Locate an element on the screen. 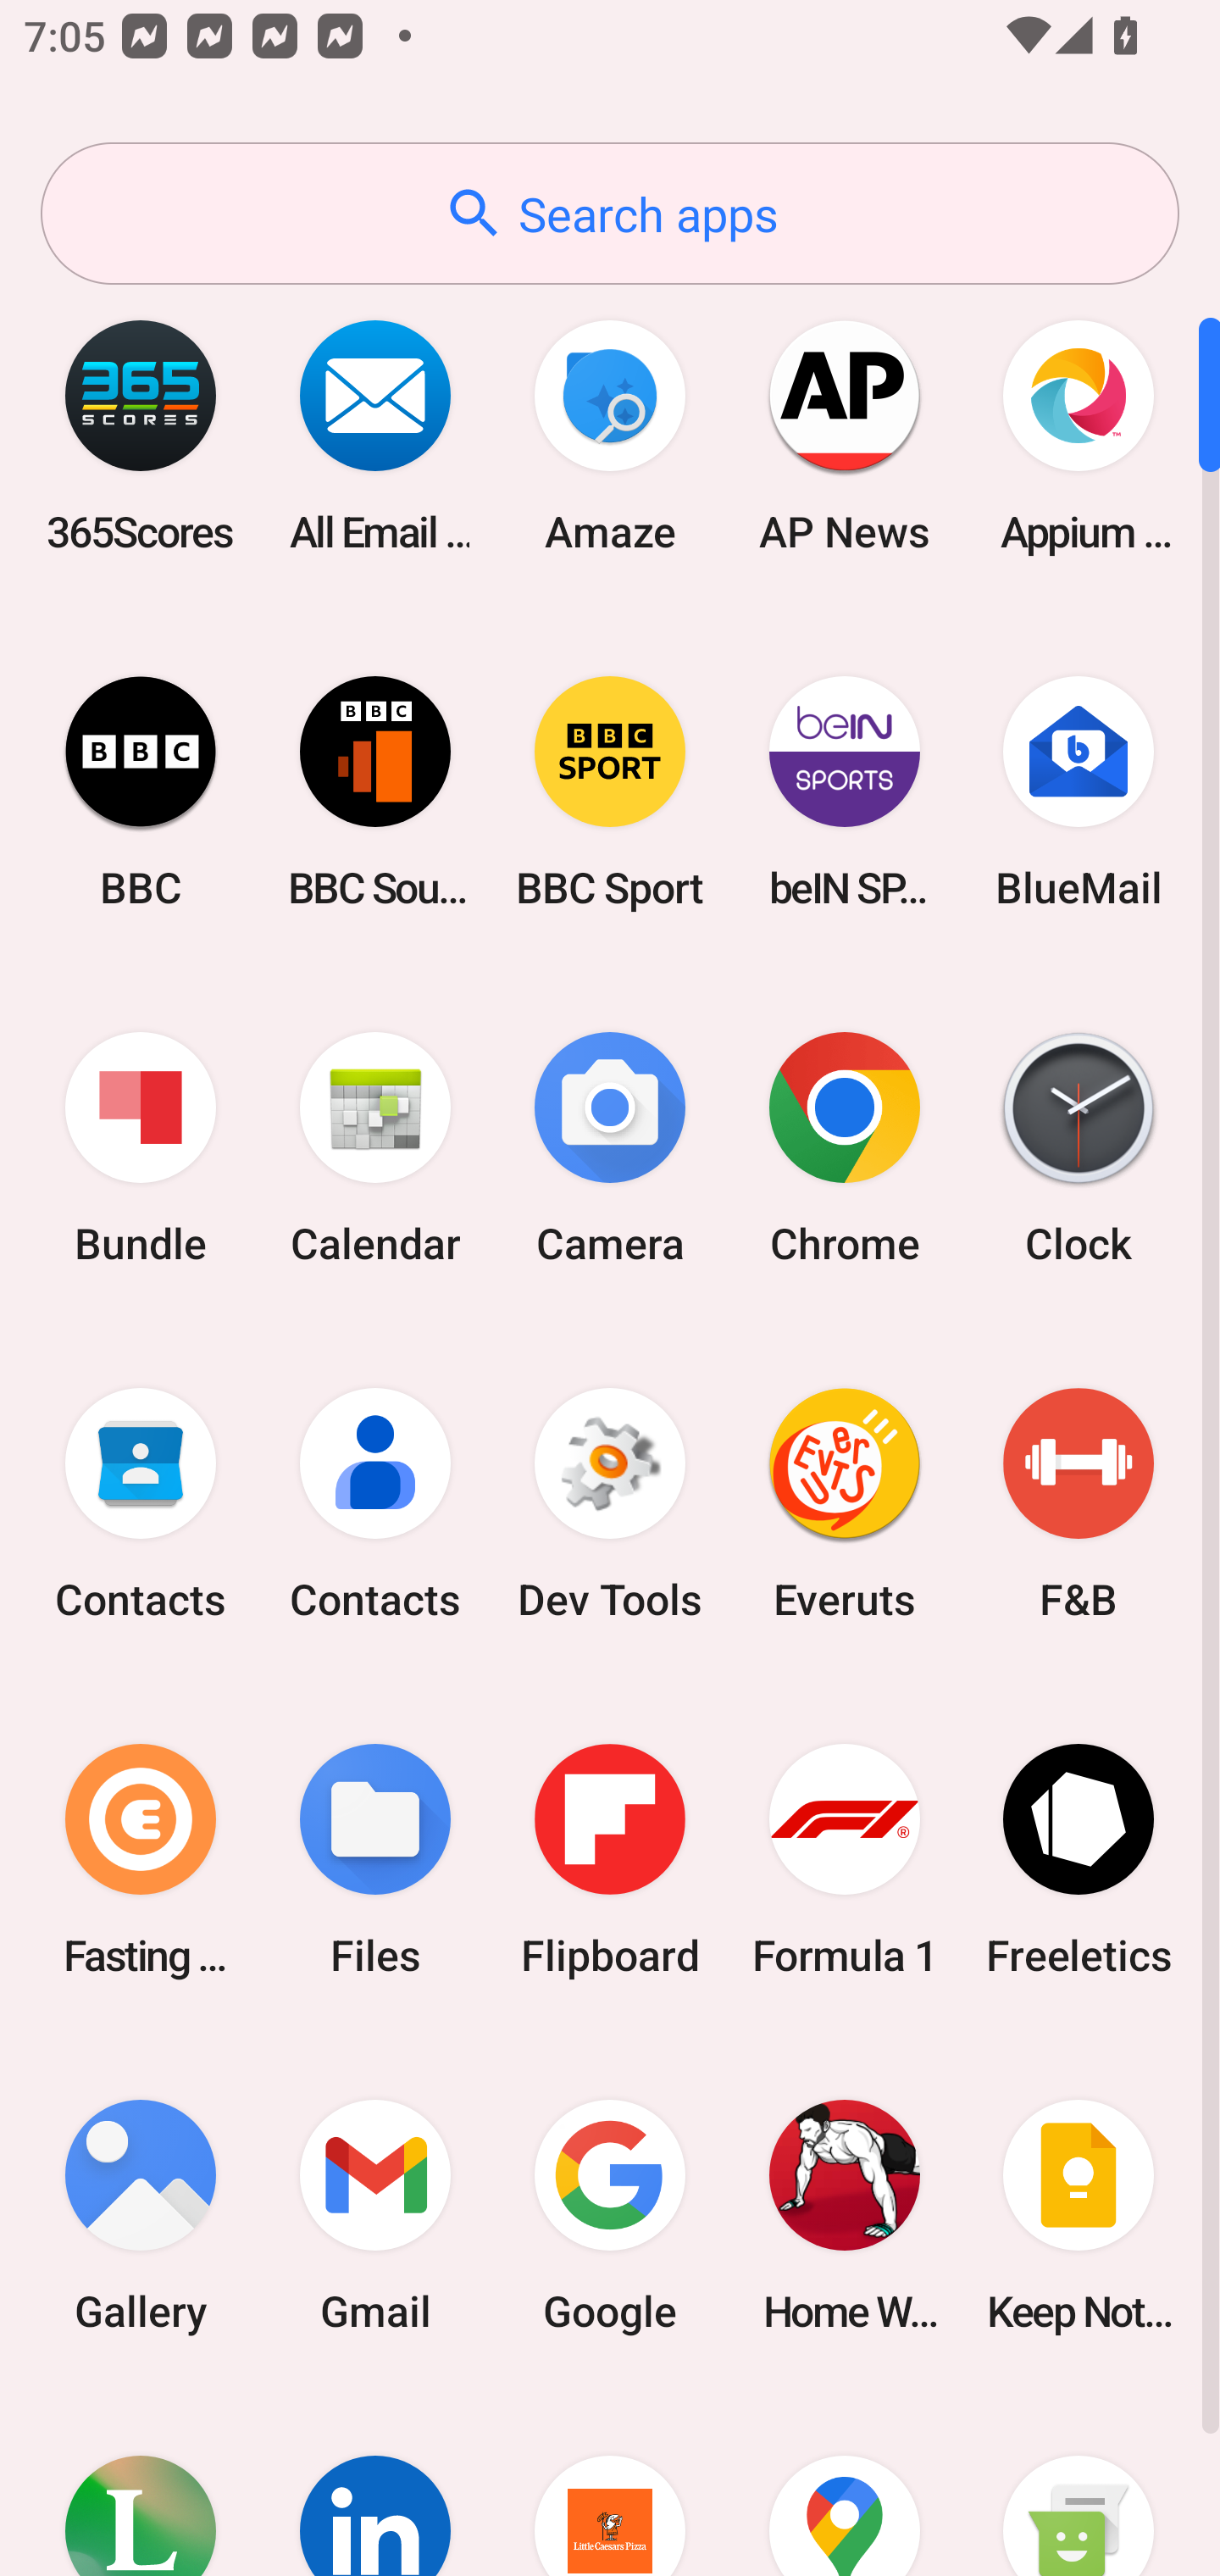 The width and height of the screenshot is (1220, 2576). Freeletics is located at coordinates (1079, 1859).